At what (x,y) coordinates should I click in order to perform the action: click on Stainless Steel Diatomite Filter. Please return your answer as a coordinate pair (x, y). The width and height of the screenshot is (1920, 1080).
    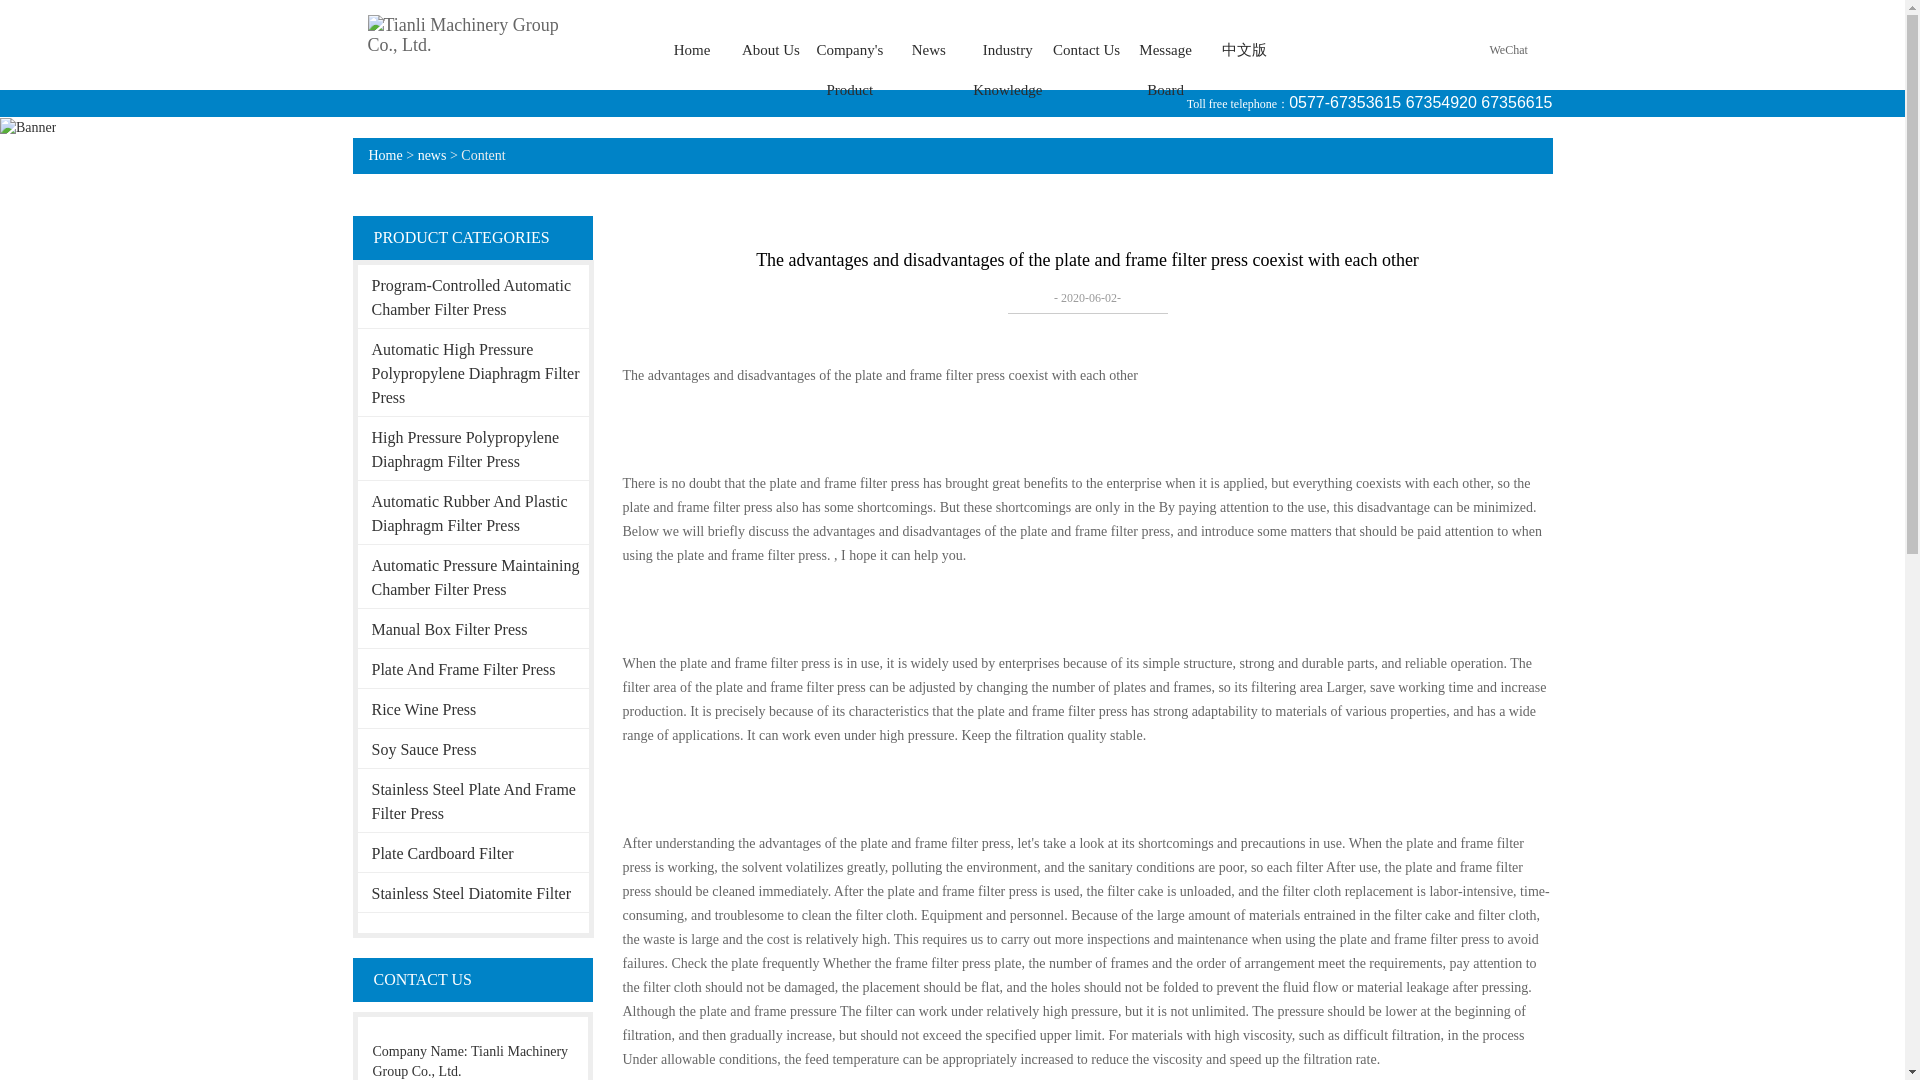
    Looking at the image, I should click on (473, 892).